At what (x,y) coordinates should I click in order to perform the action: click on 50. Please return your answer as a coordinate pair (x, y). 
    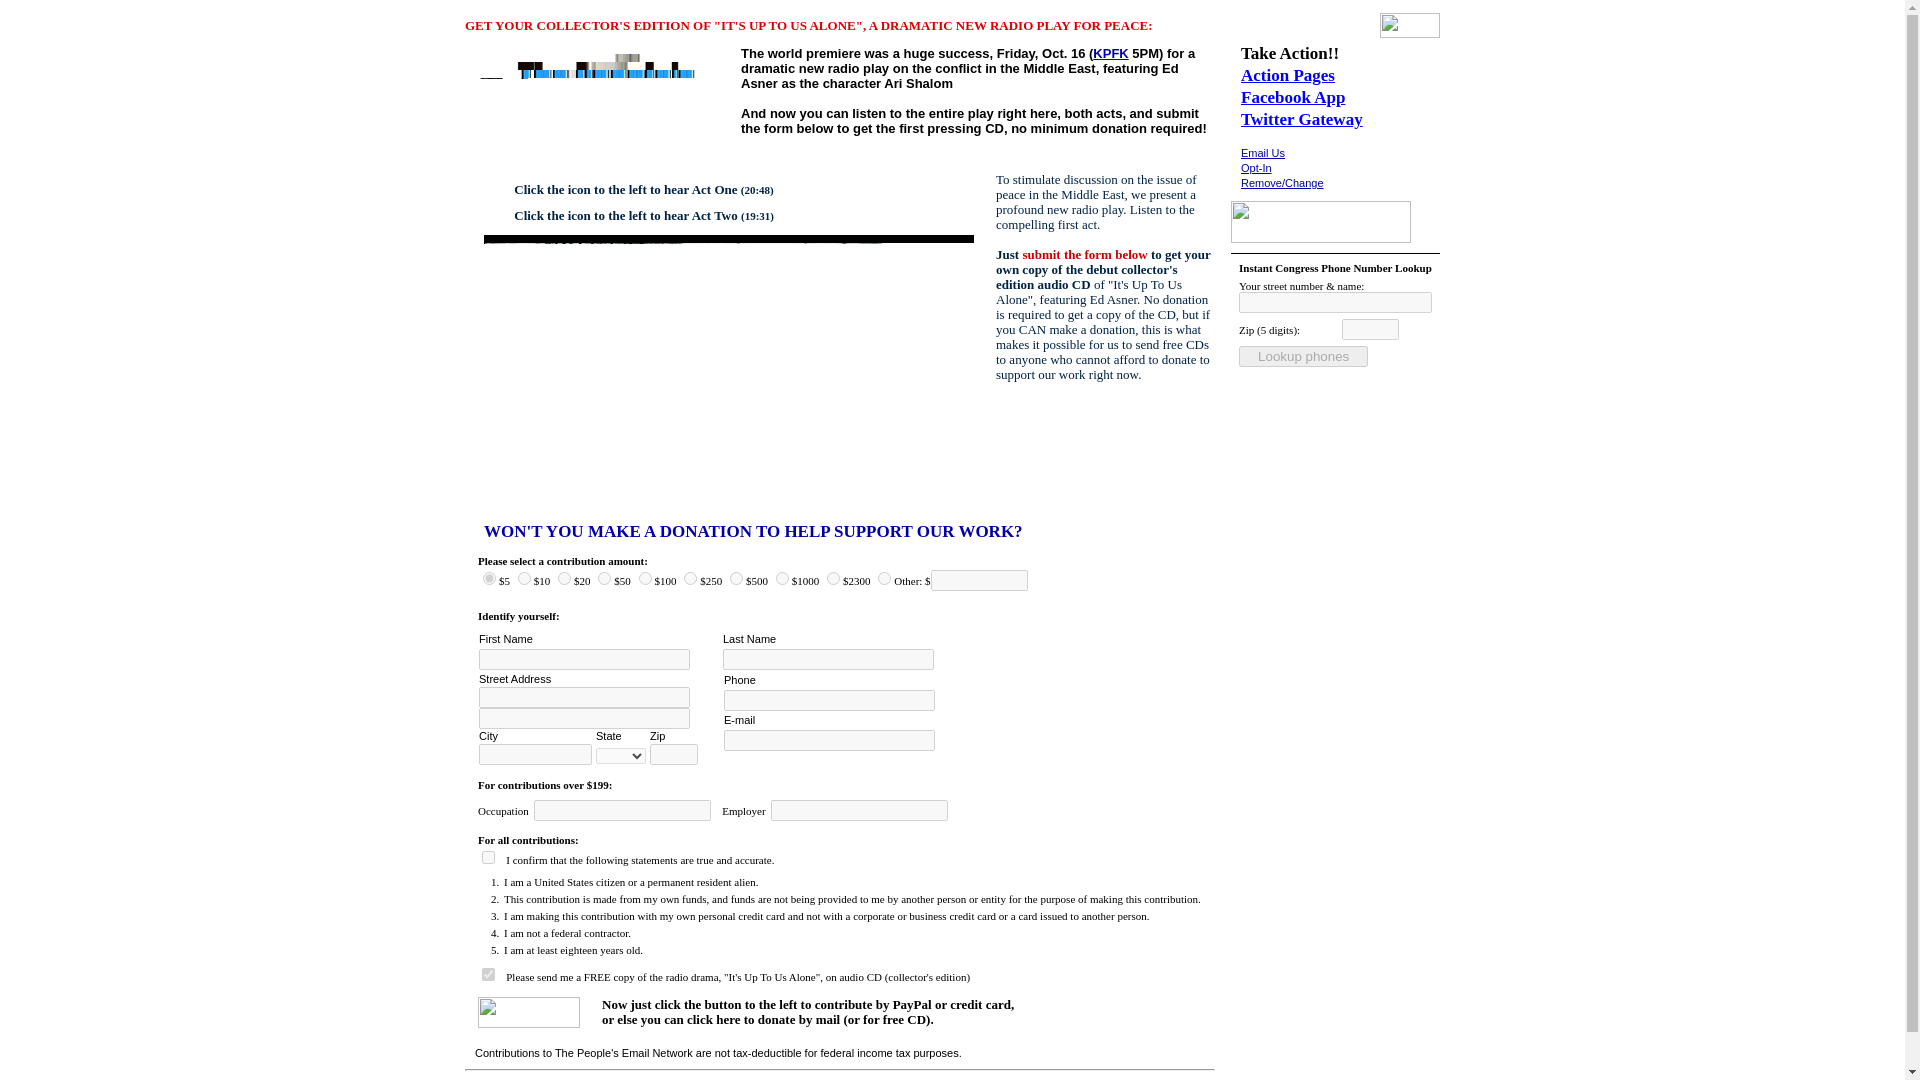
    Looking at the image, I should click on (604, 578).